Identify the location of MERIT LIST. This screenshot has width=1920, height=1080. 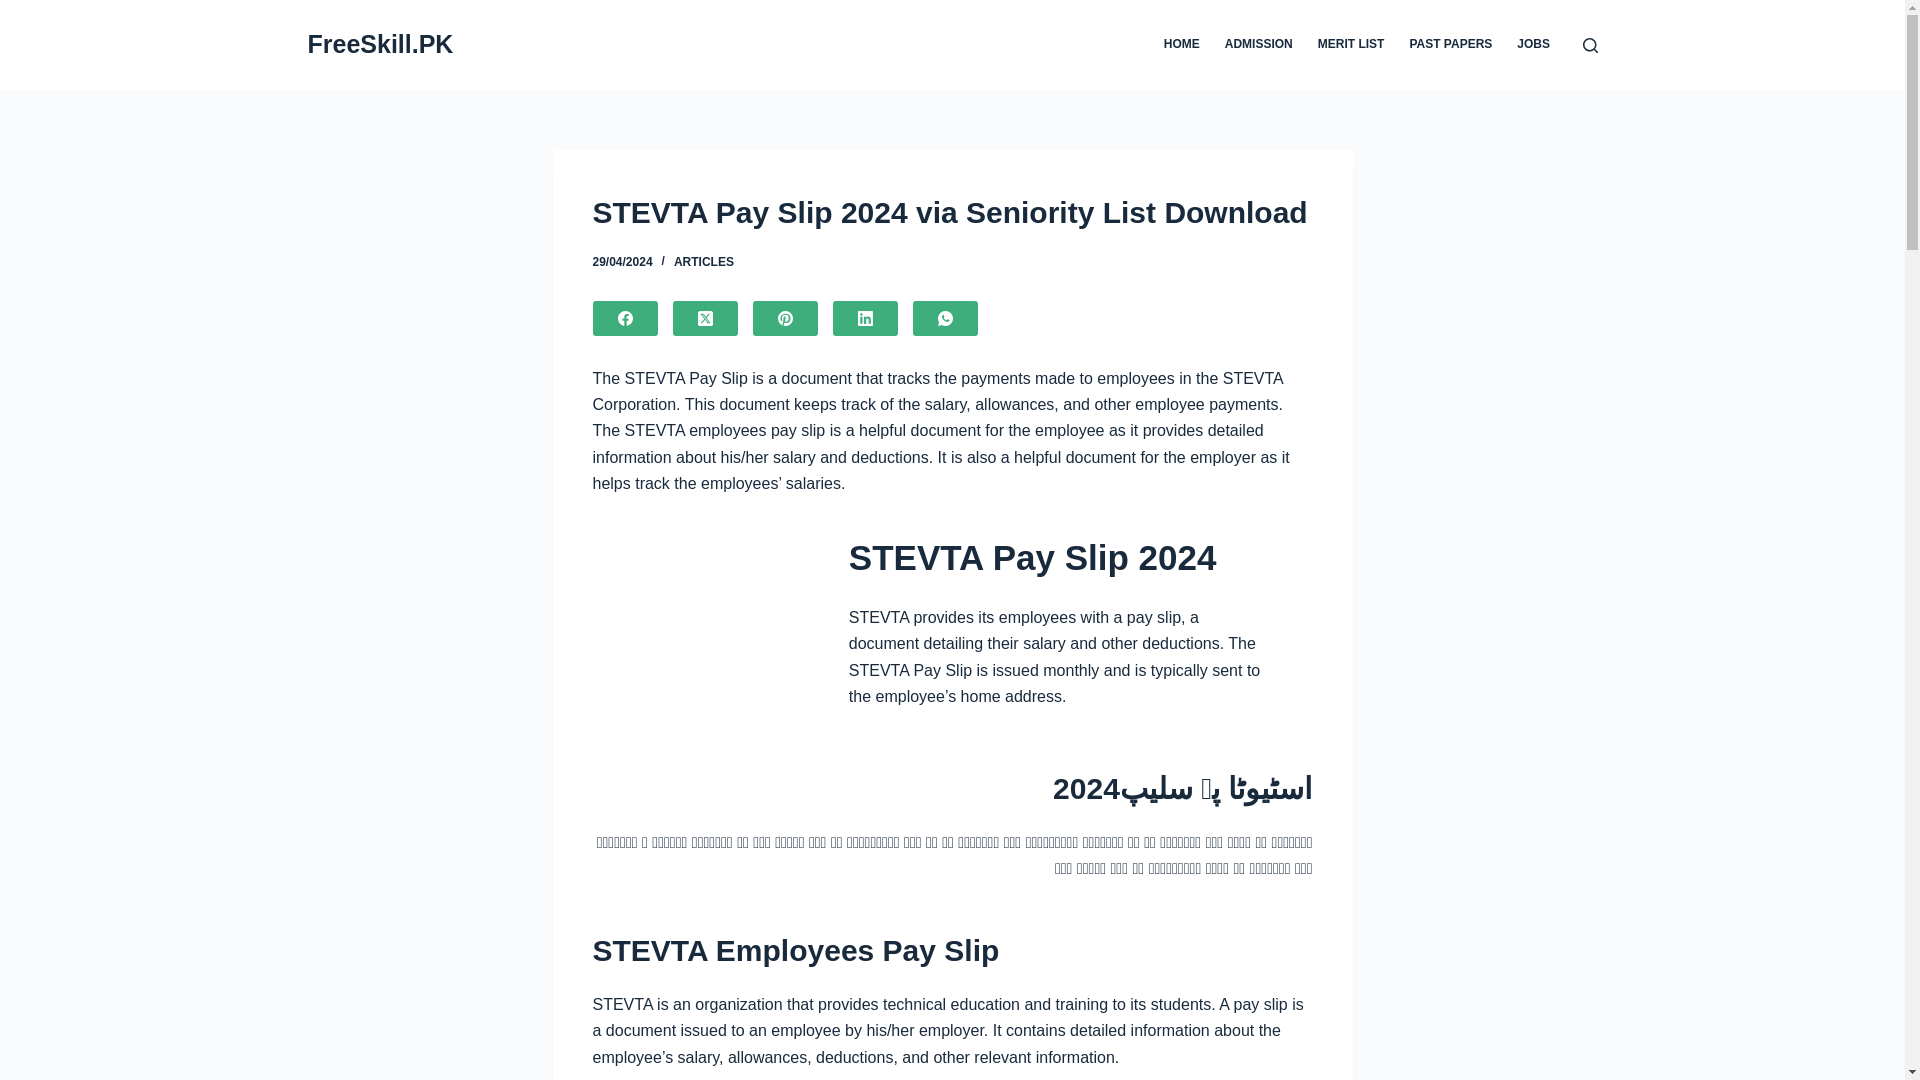
(1351, 44).